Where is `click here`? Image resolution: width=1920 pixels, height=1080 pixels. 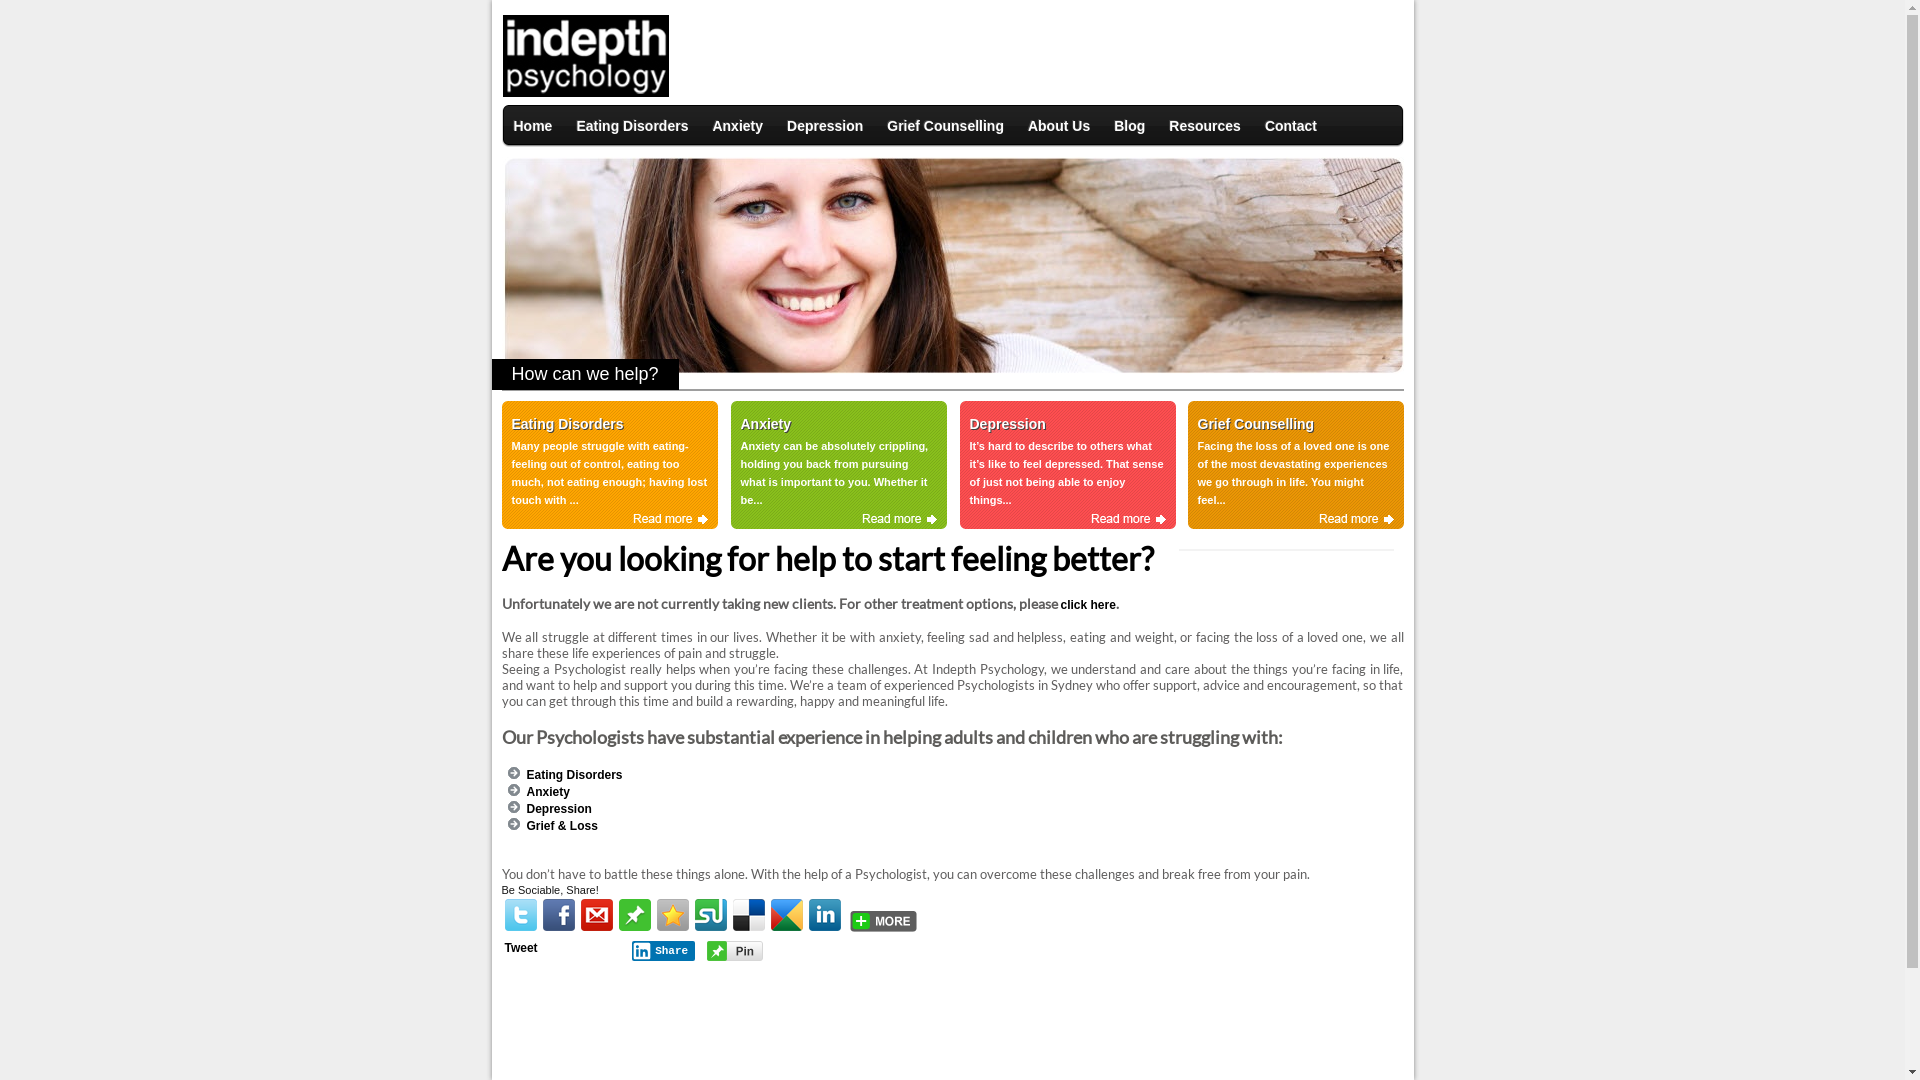
click here is located at coordinates (1088, 605).